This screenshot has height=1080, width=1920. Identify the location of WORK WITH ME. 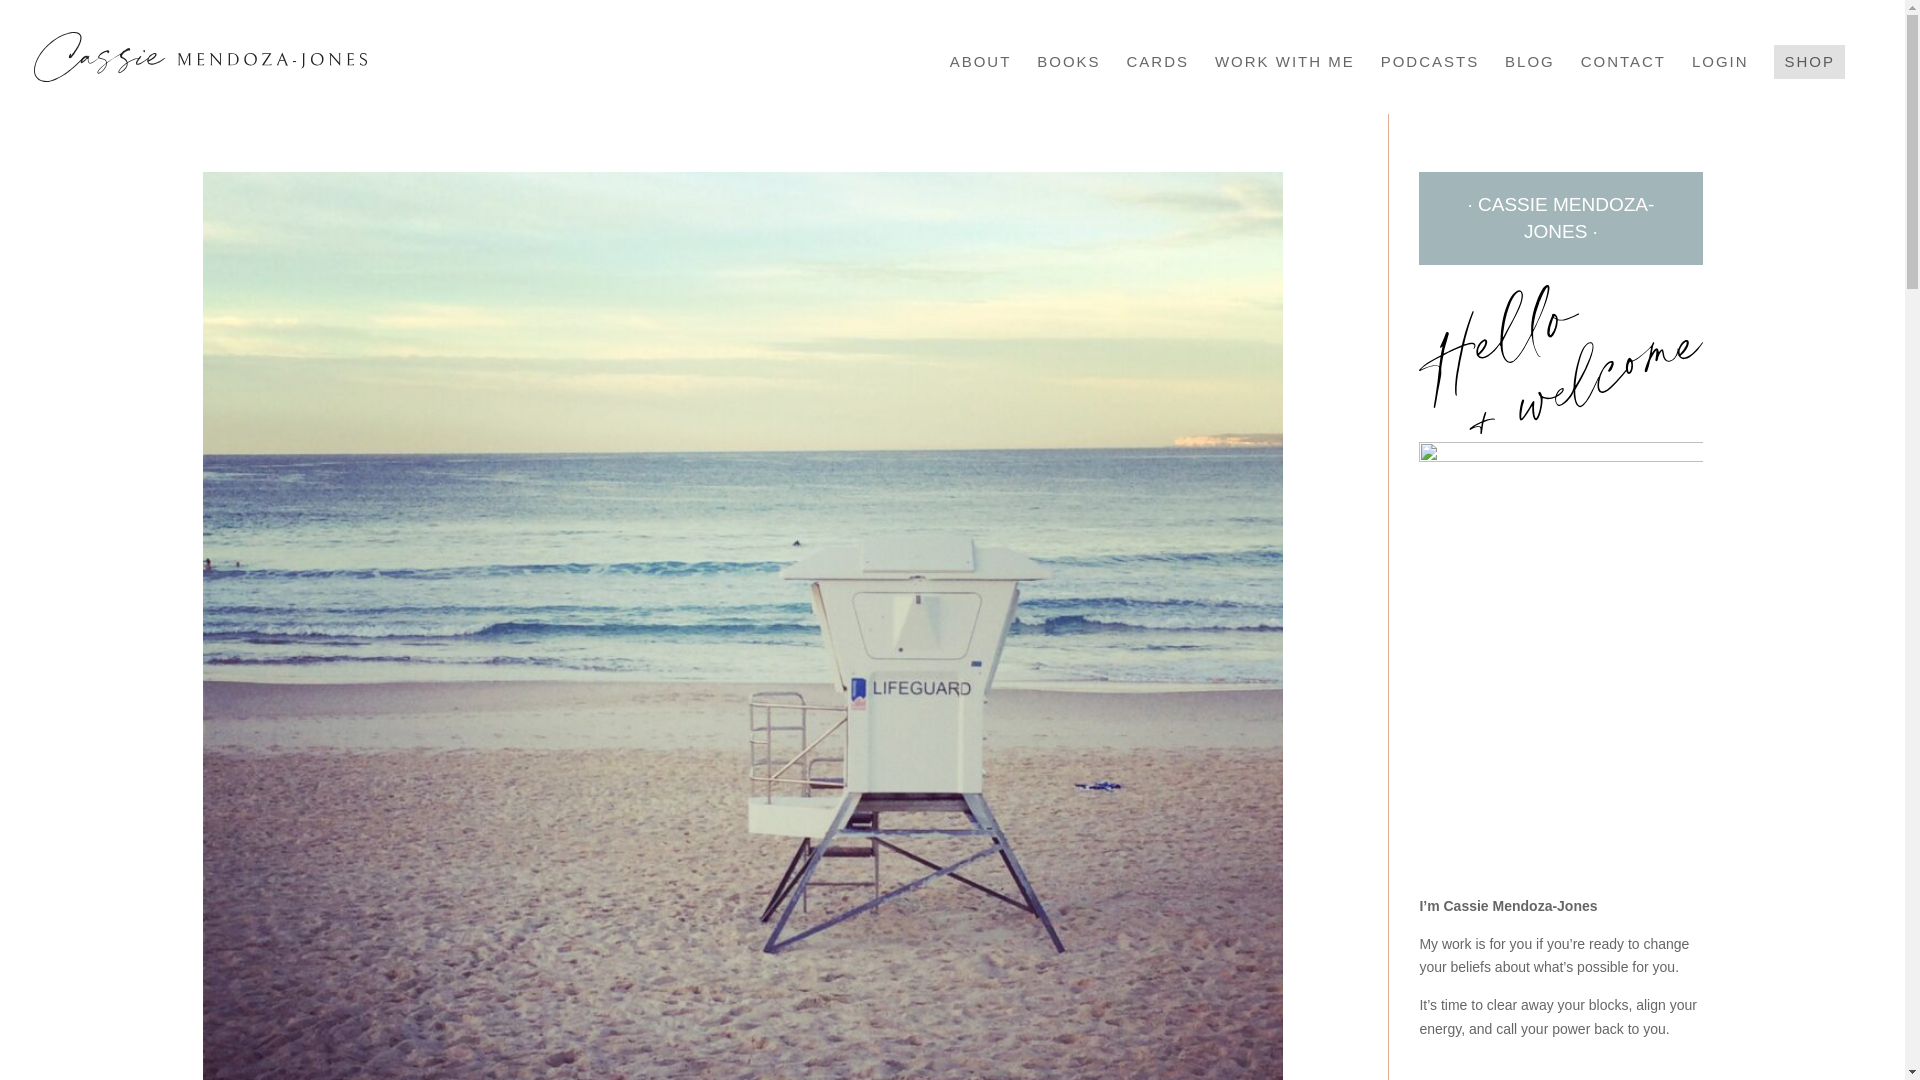
(1285, 84).